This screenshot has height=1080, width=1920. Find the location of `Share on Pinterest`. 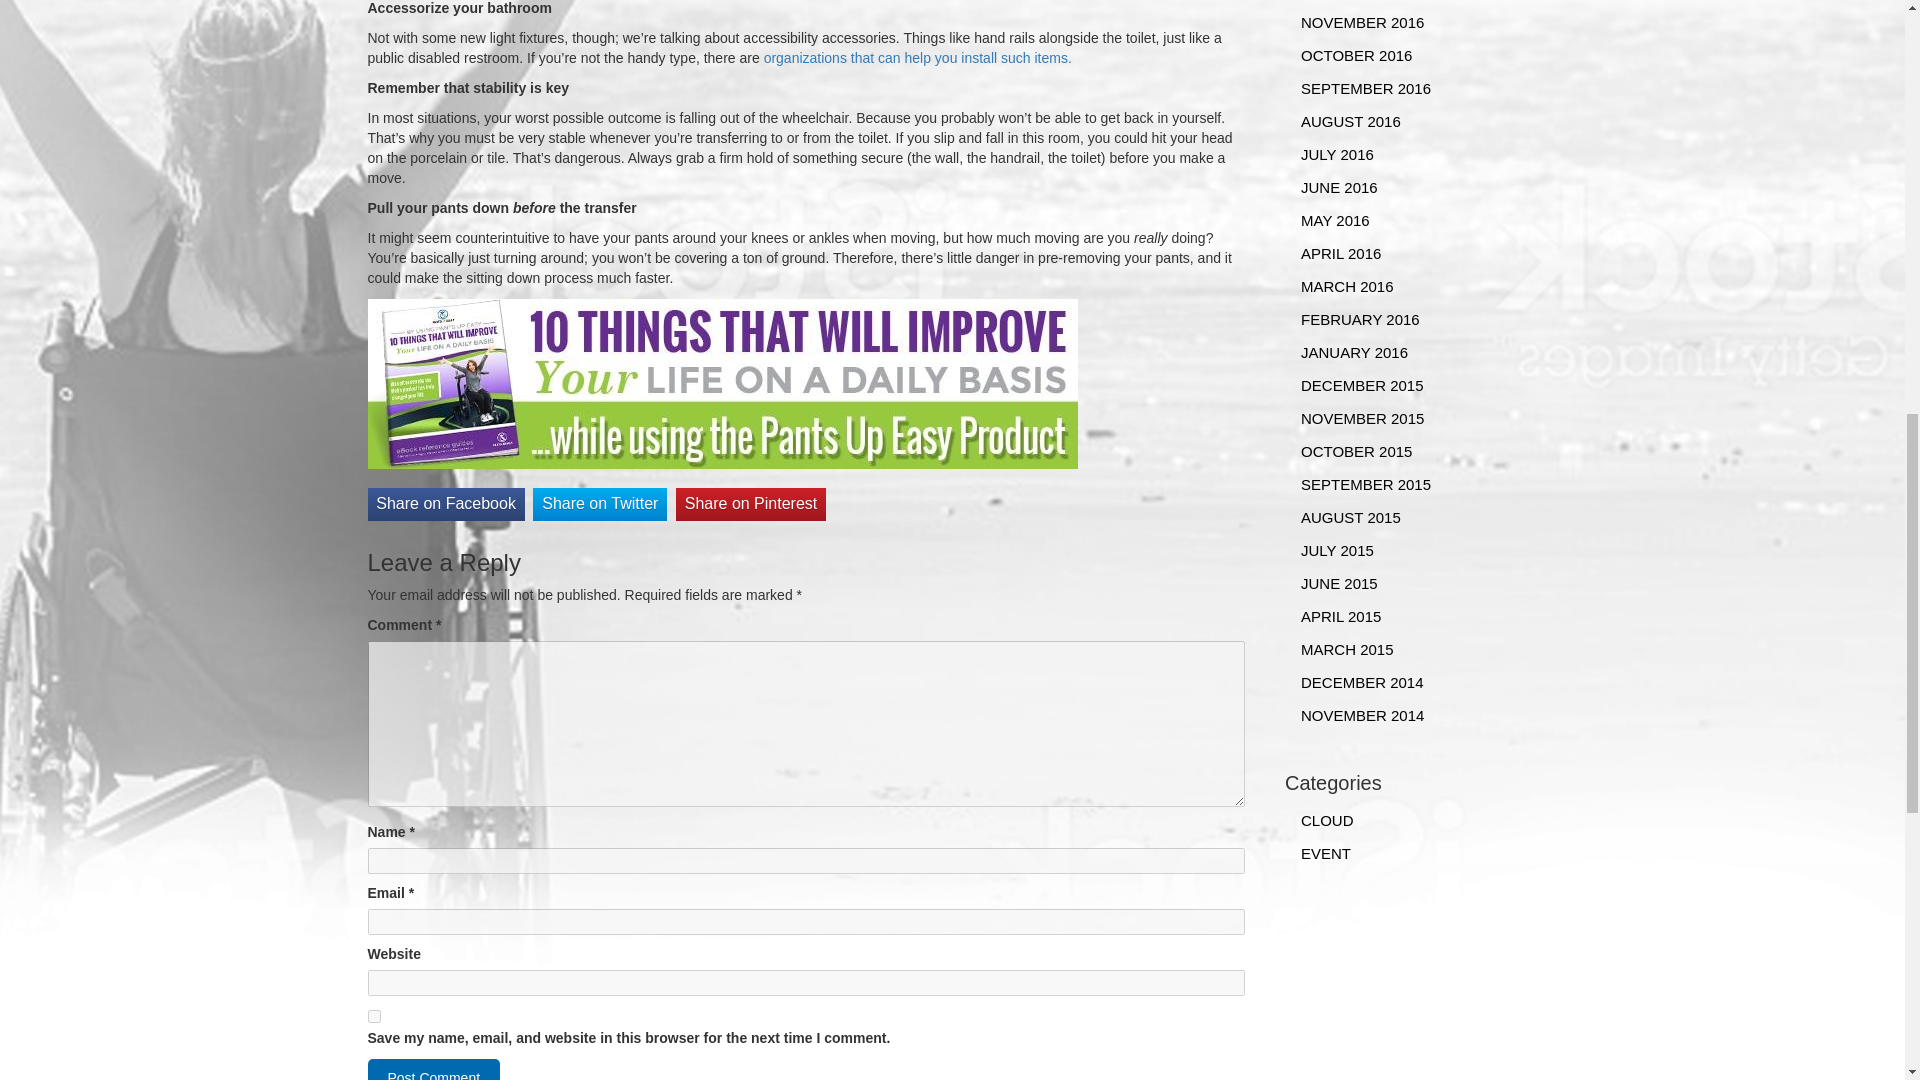

Share on Pinterest is located at coordinates (750, 504).